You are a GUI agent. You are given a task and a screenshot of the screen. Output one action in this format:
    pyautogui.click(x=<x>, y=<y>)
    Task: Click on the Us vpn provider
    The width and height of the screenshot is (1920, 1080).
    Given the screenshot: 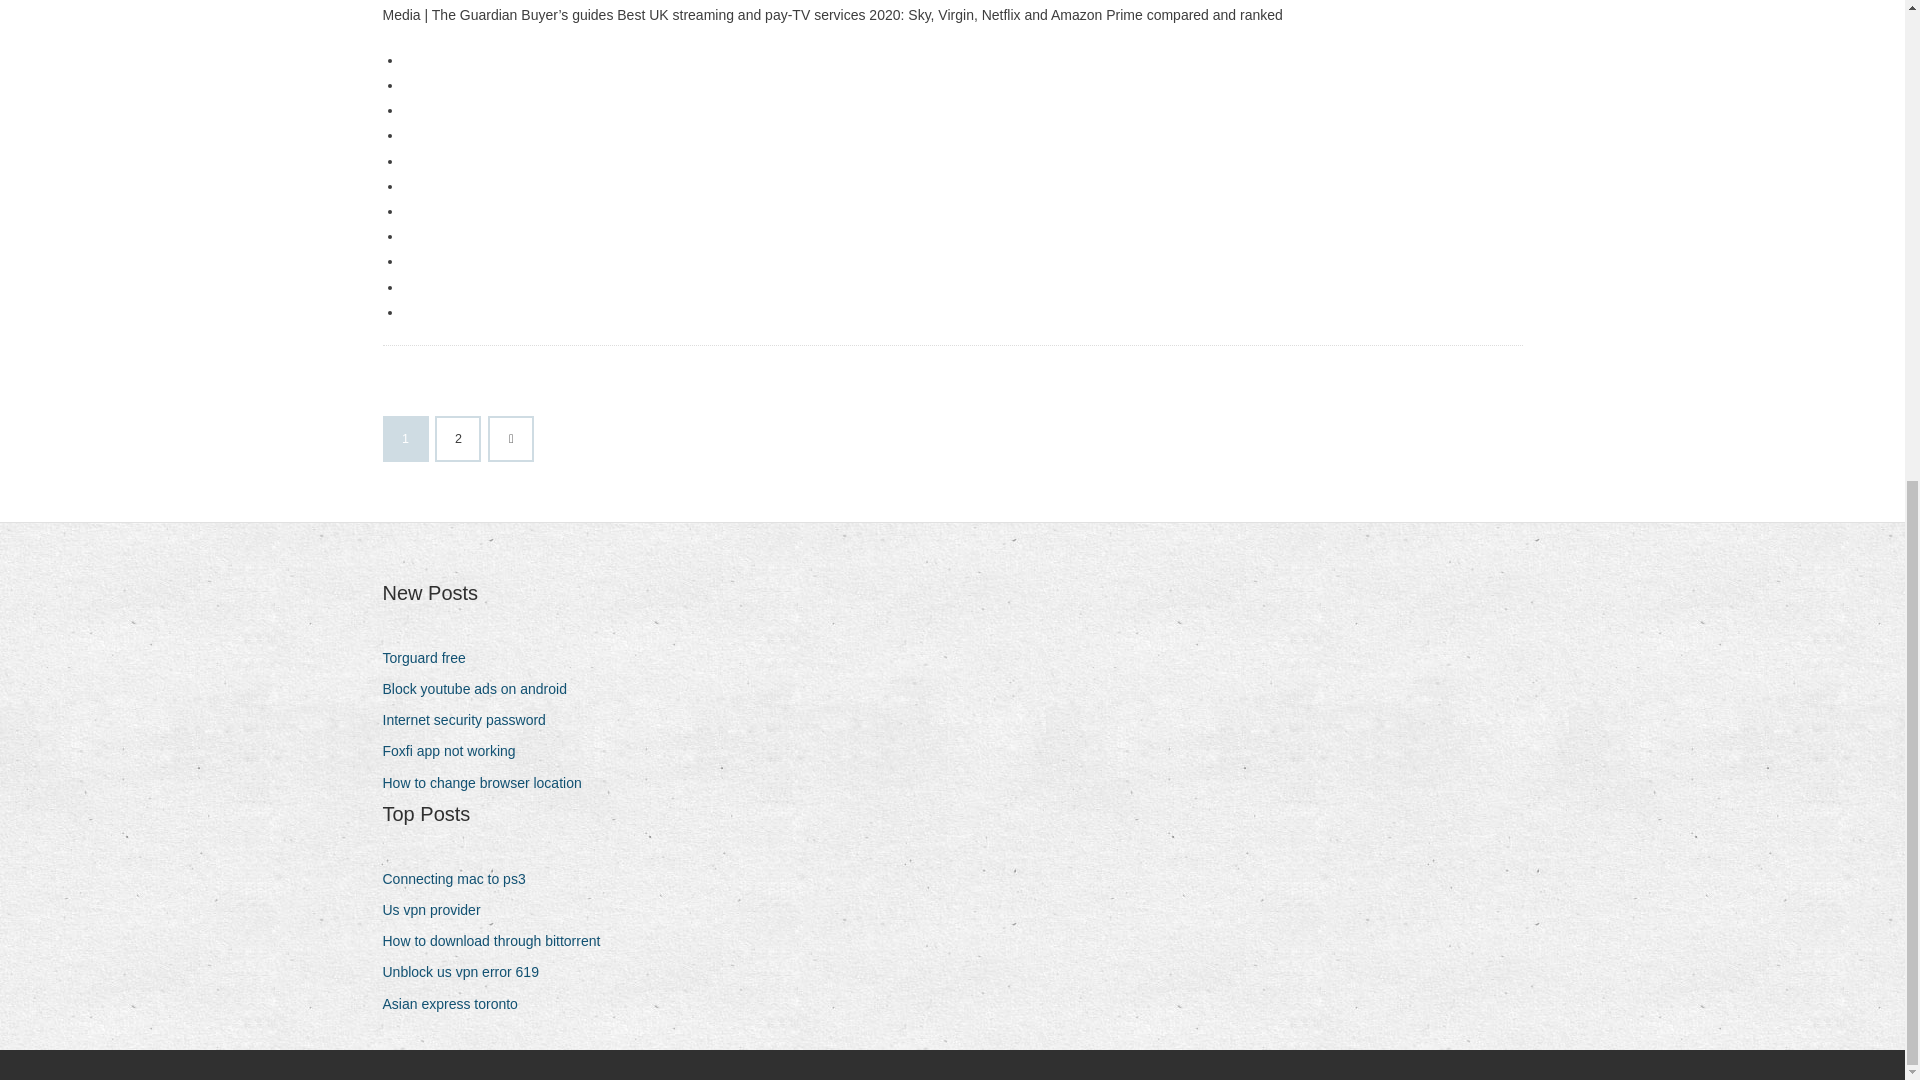 What is the action you would take?
    pyautogui.click(x=438, y=910)
    